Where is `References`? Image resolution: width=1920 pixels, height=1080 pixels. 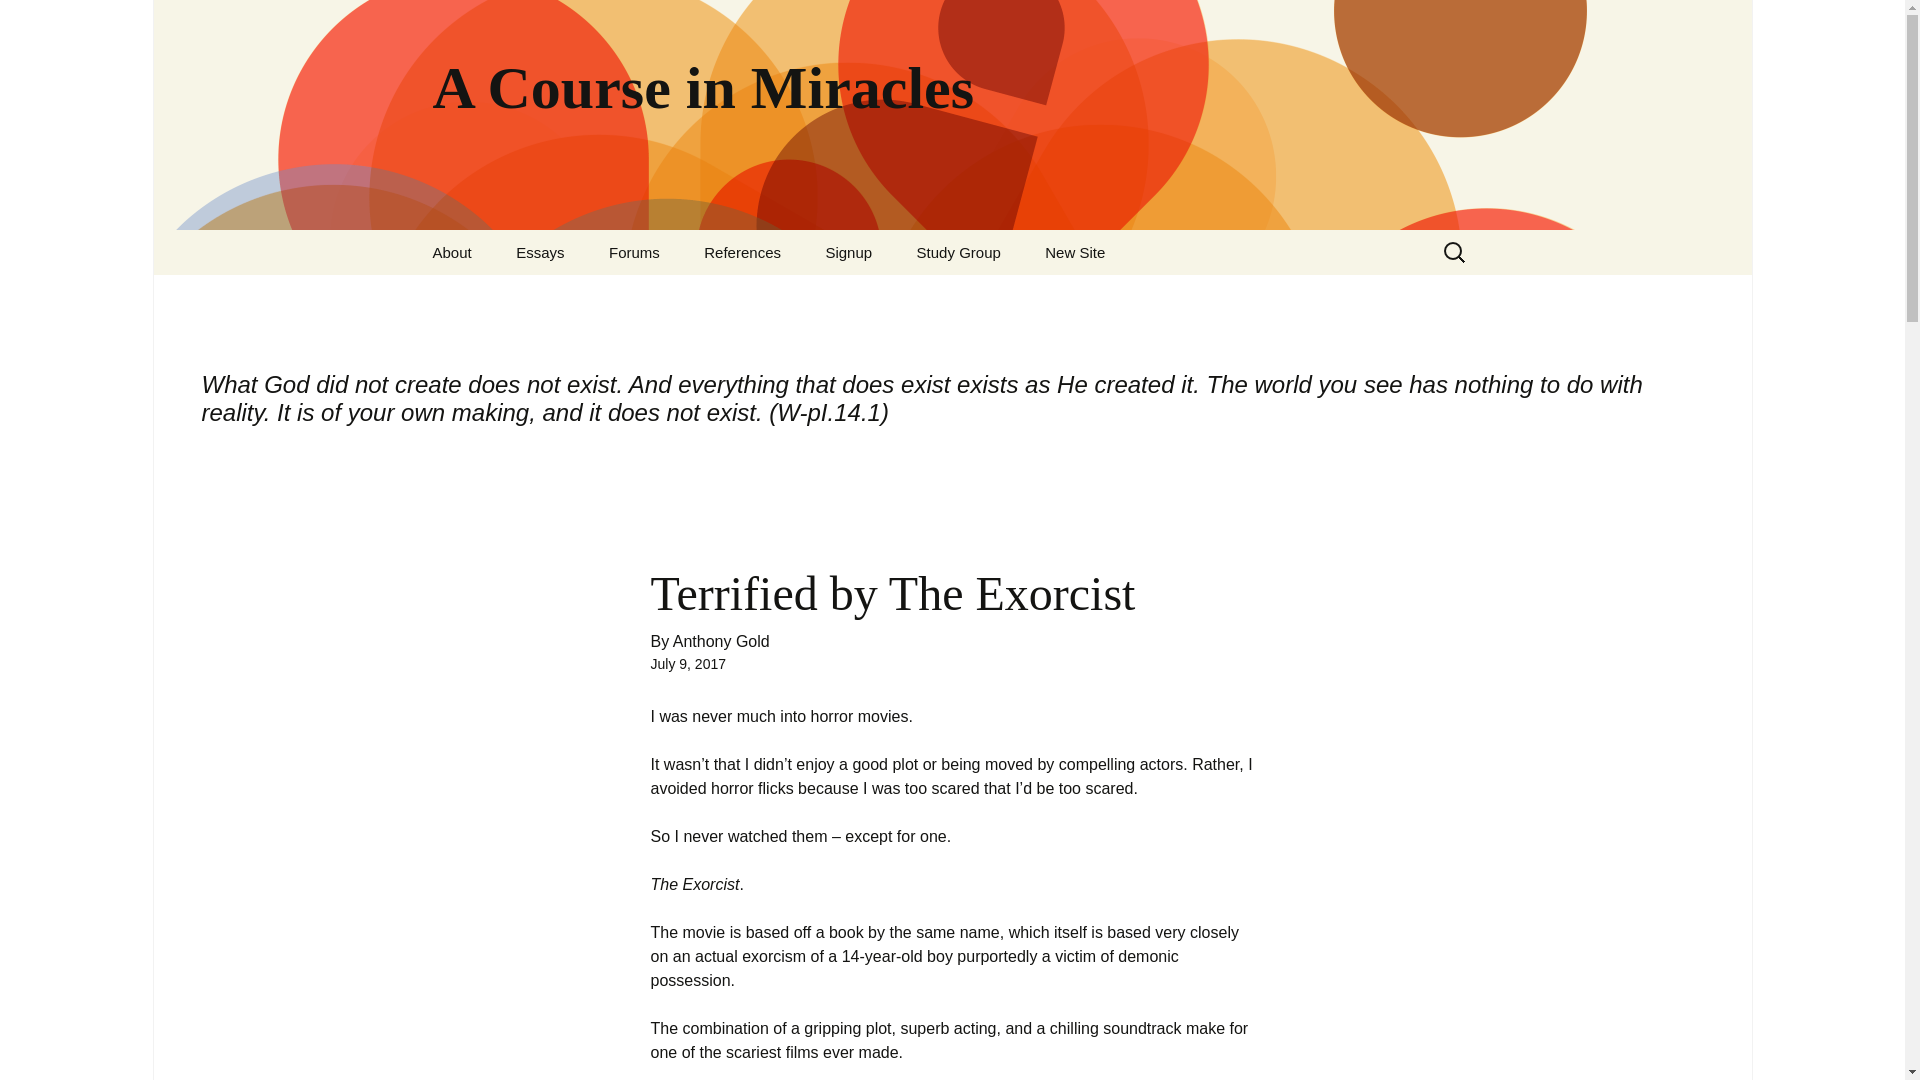
References is located at coordinates (742, 252).